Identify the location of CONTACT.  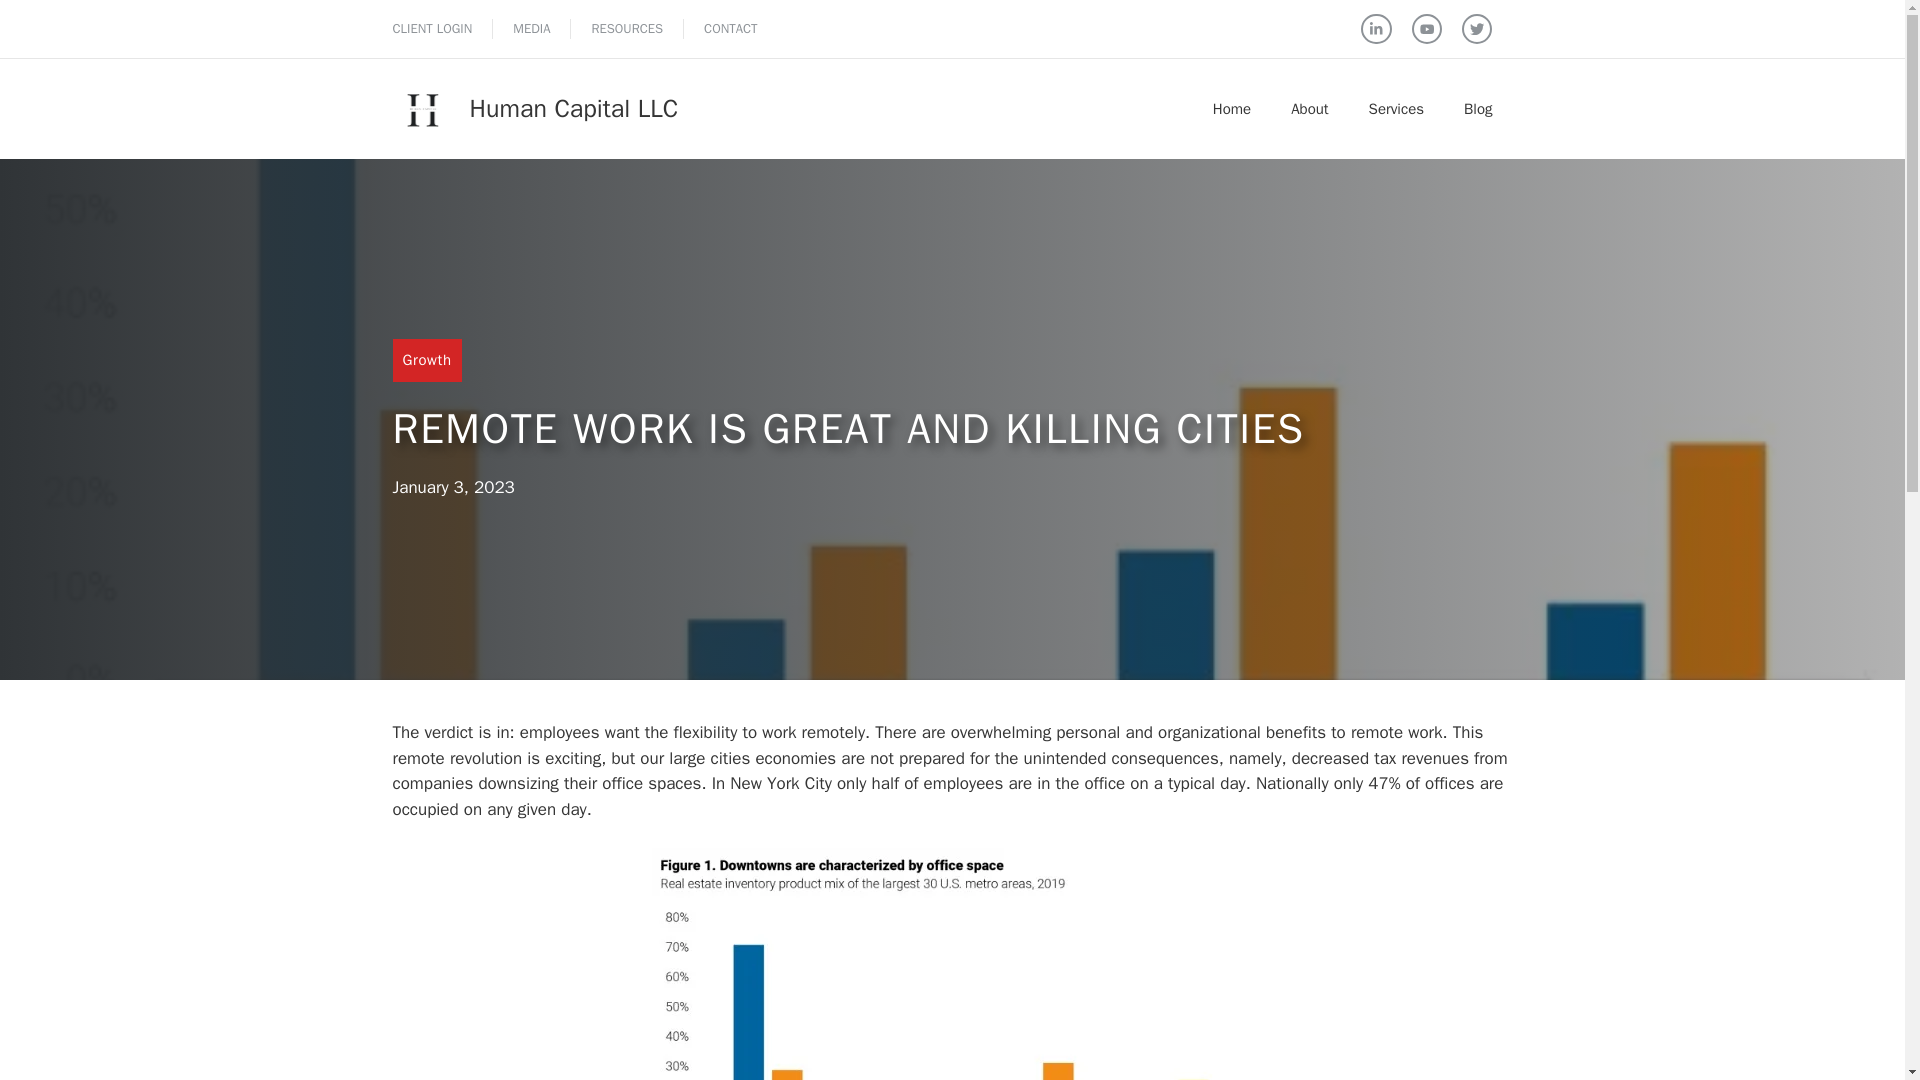
(731, 28).